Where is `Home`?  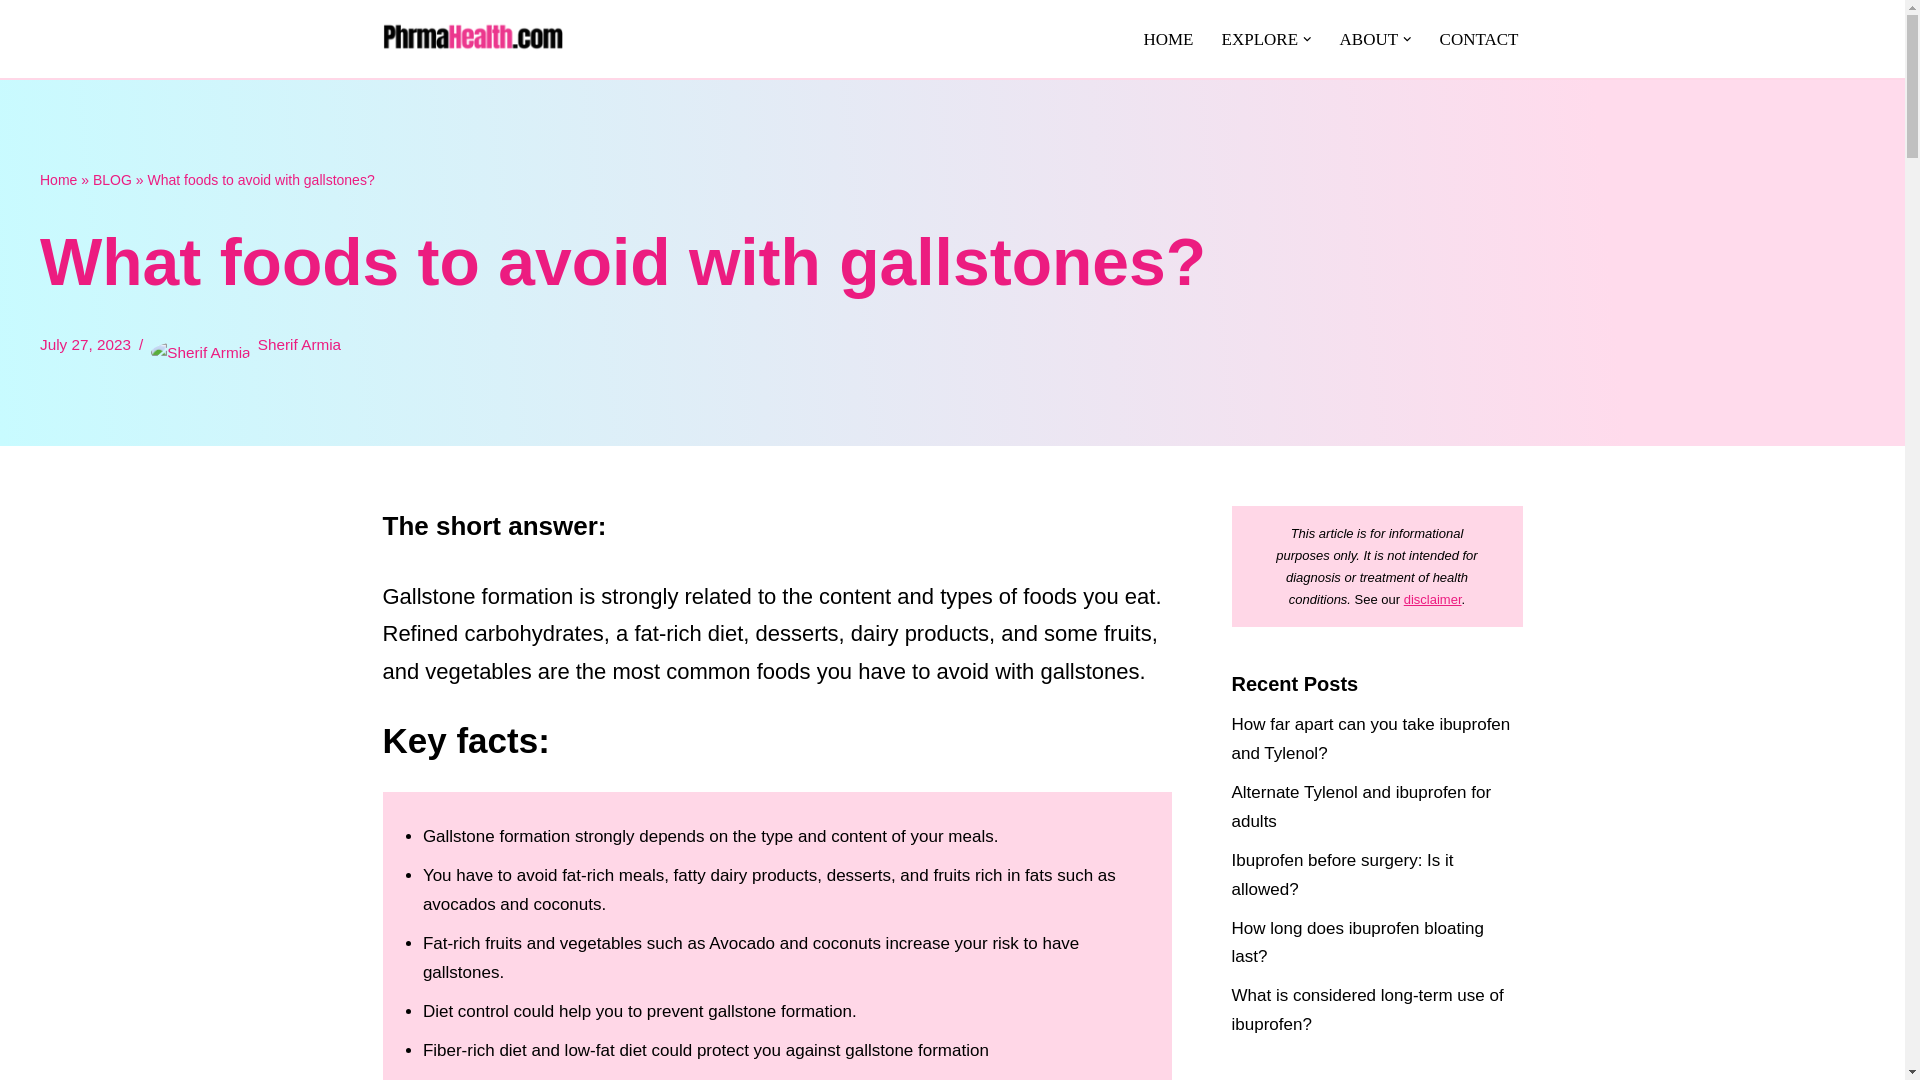
Home is located at coordinates (58, 179).